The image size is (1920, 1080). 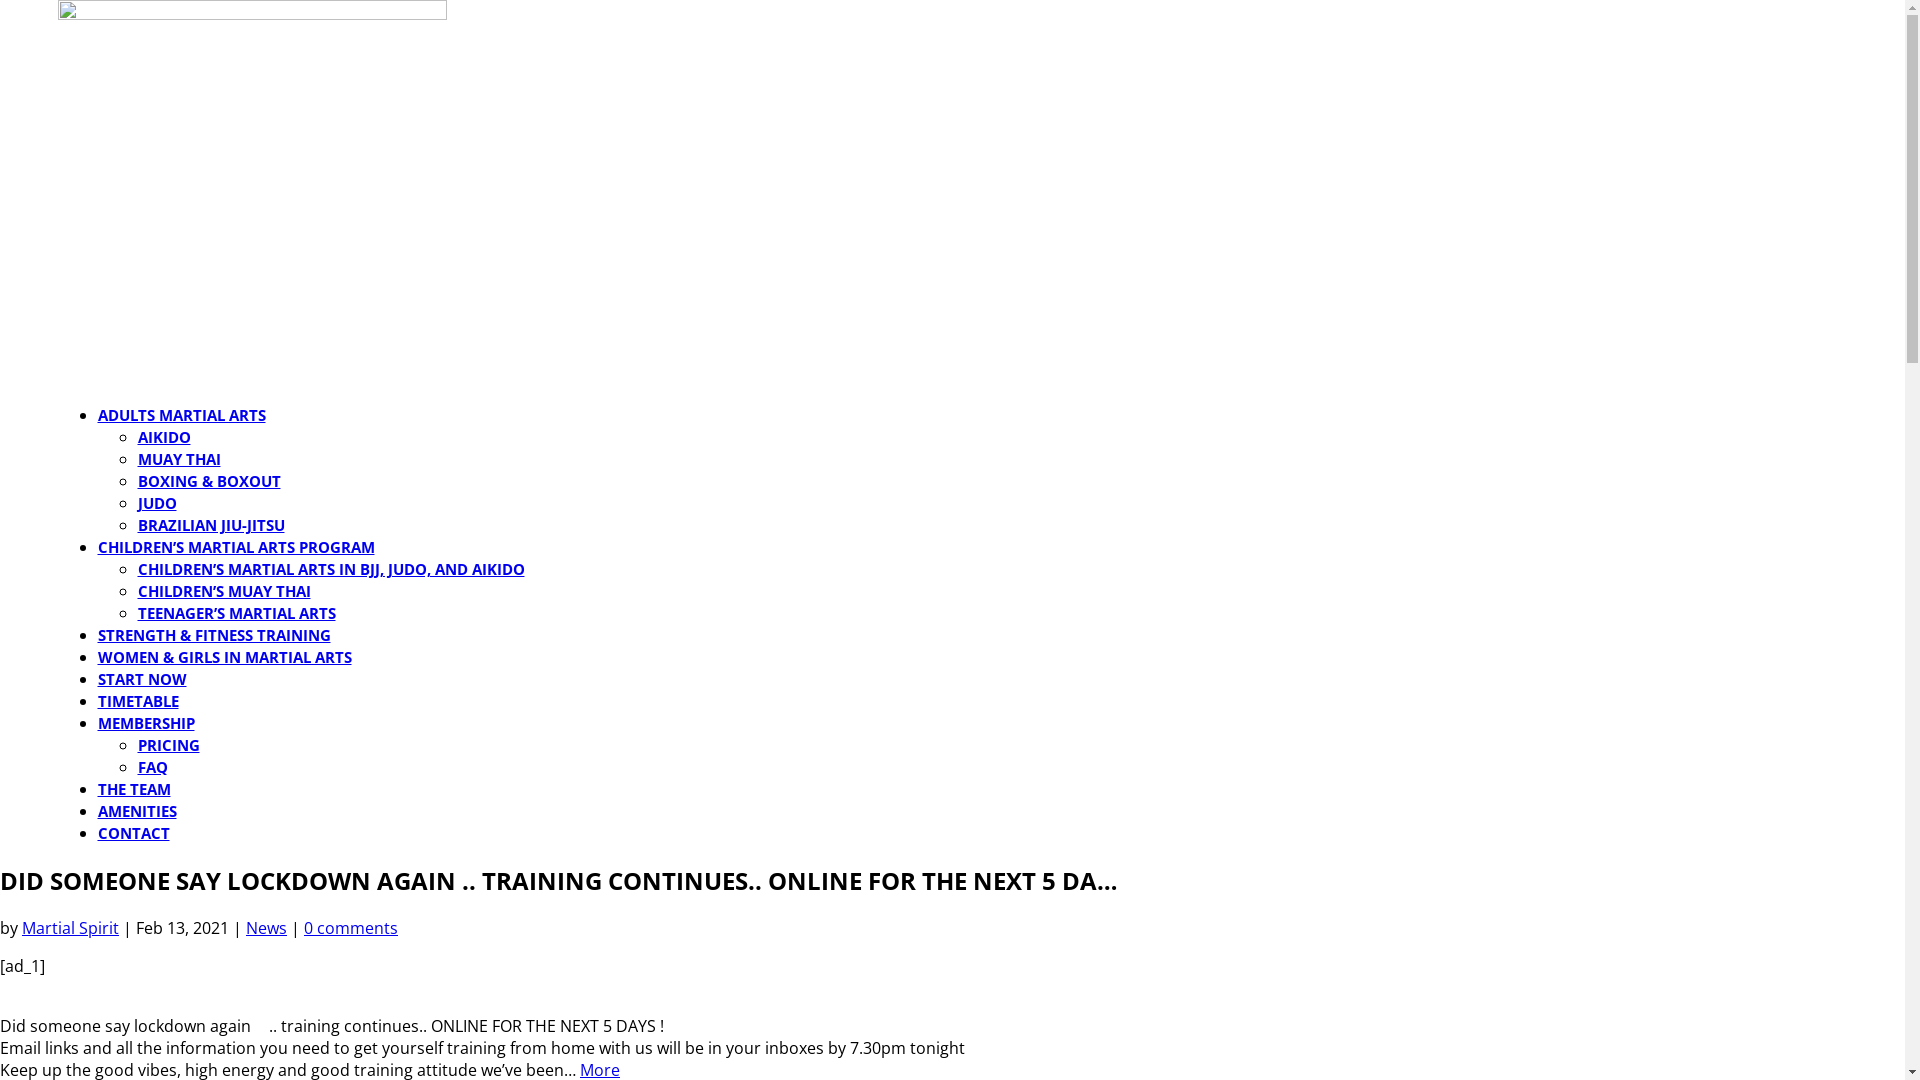 What do you see at coordinates (210, 481) in the screenshot?
I see `BOXING & BOXOUT` at bounding box center [210, 481].